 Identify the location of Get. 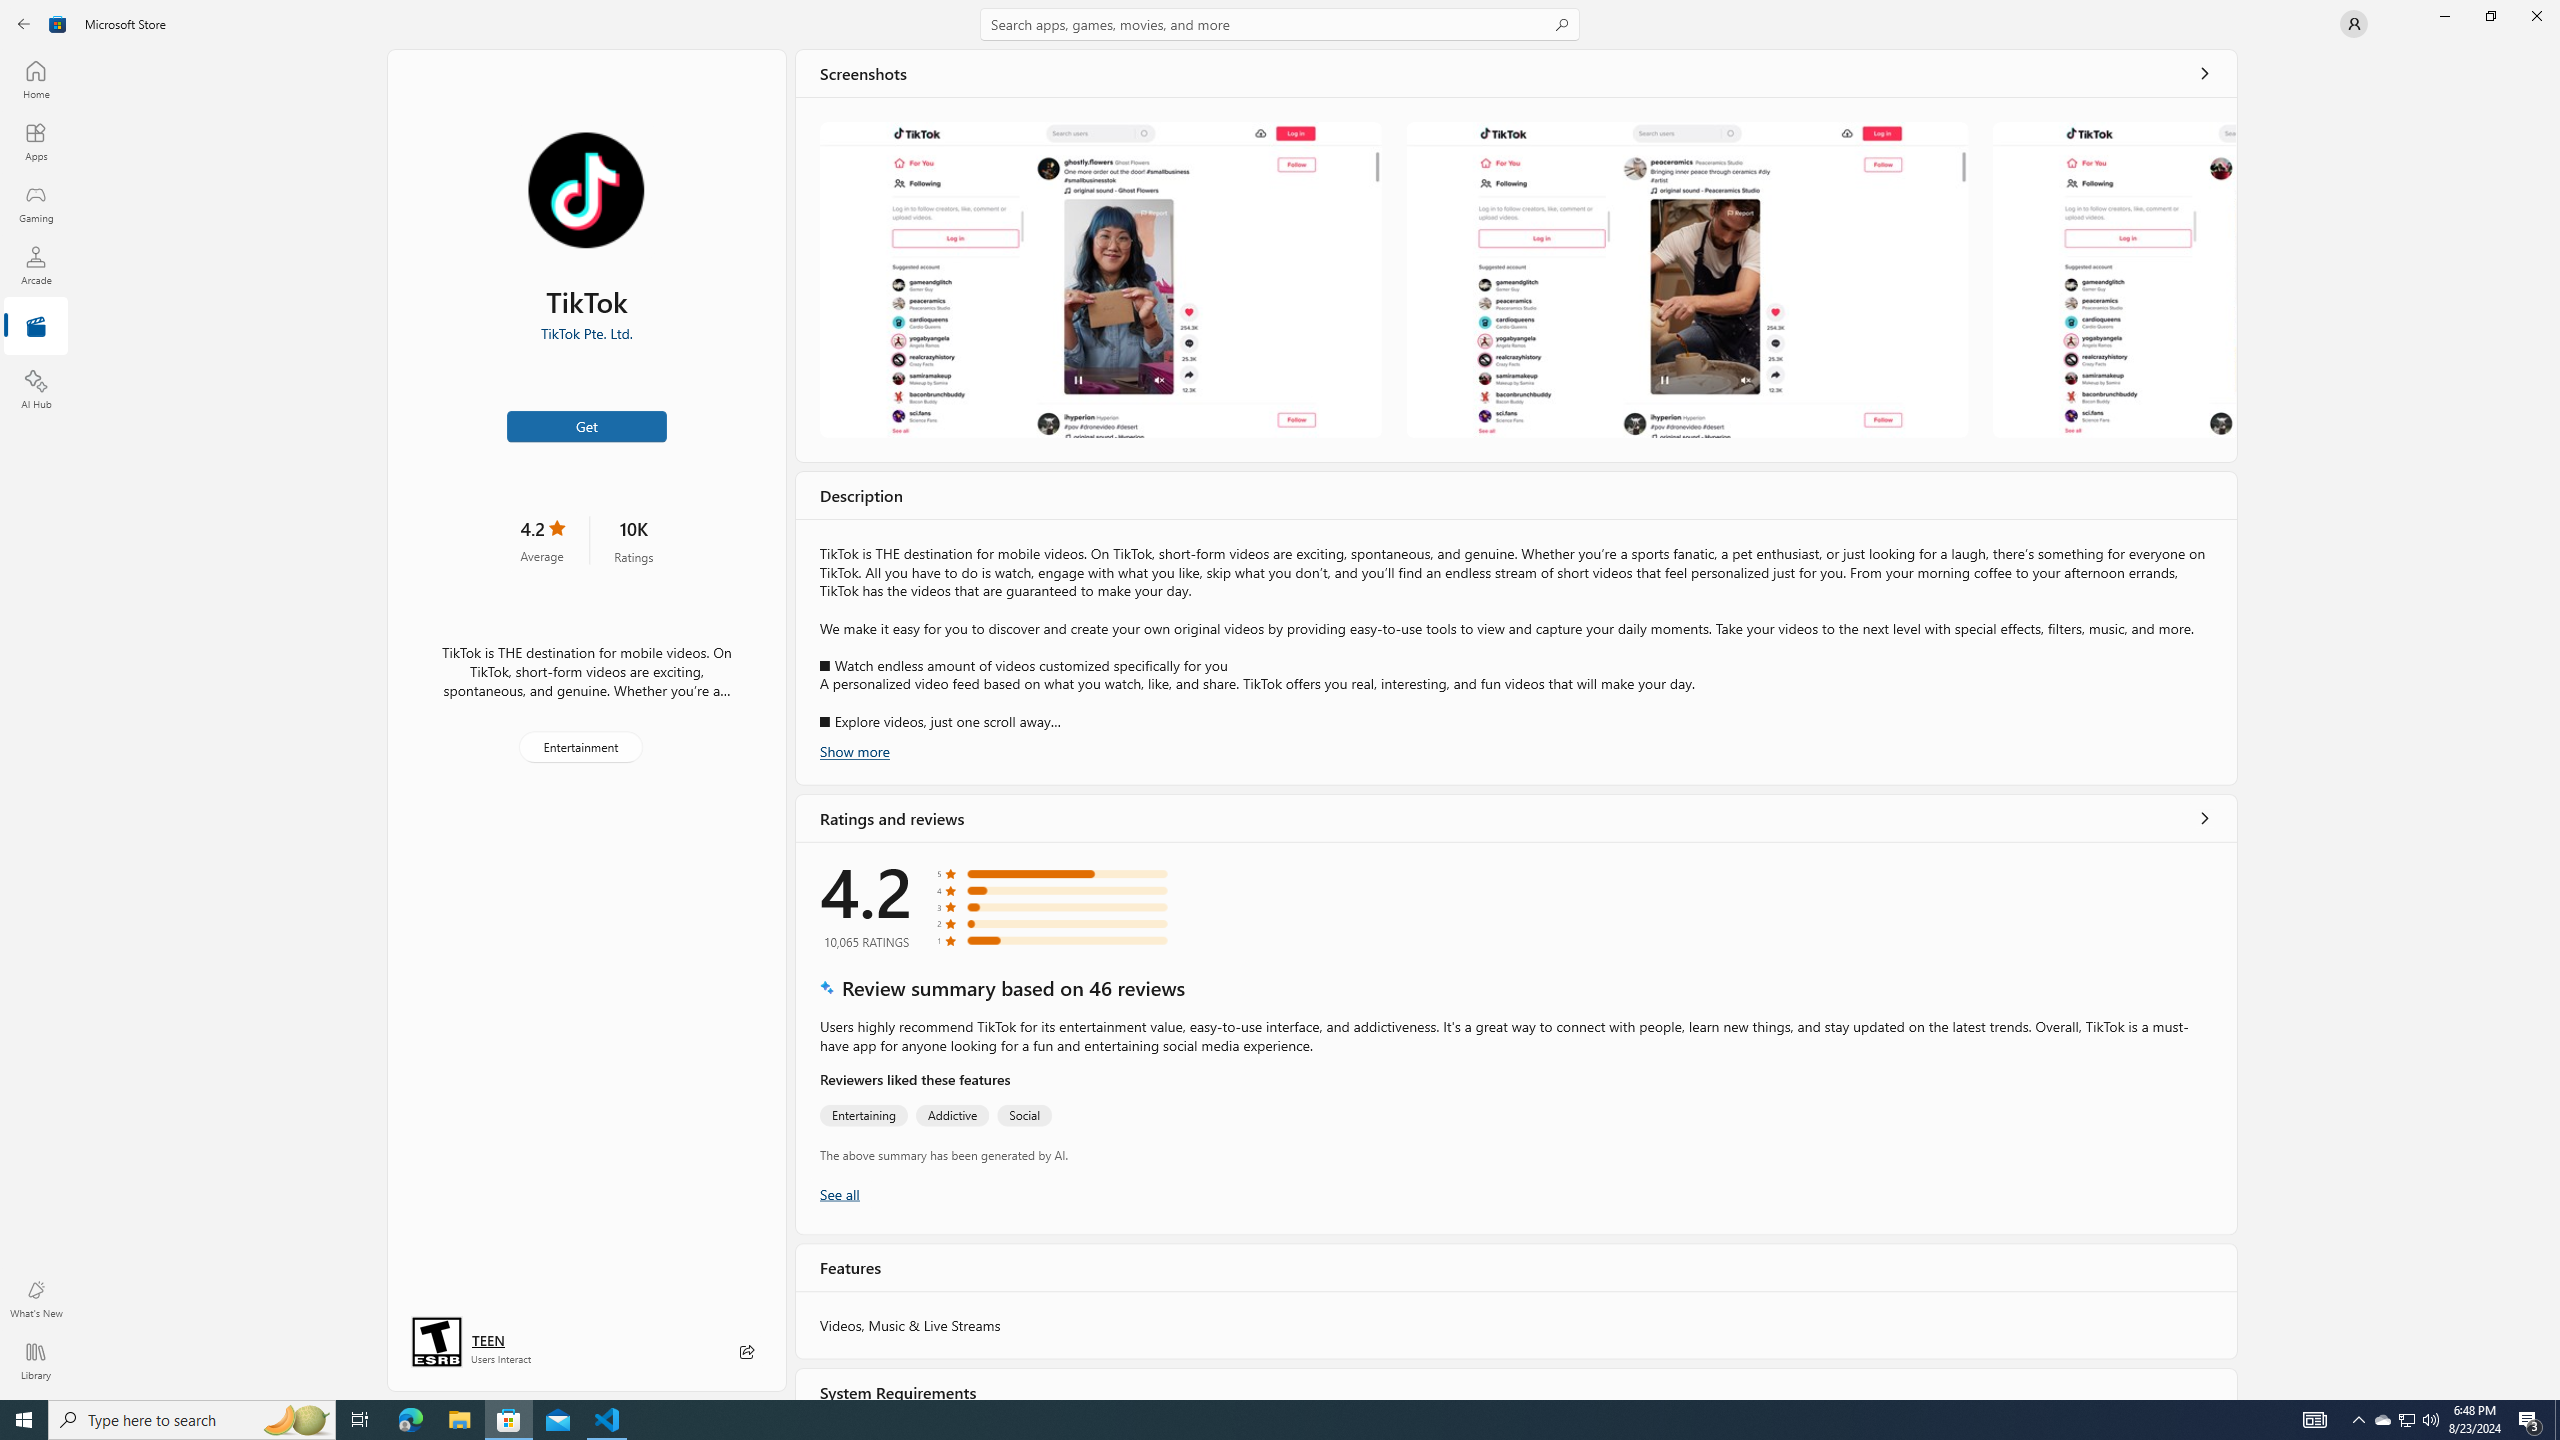
(587, 425).